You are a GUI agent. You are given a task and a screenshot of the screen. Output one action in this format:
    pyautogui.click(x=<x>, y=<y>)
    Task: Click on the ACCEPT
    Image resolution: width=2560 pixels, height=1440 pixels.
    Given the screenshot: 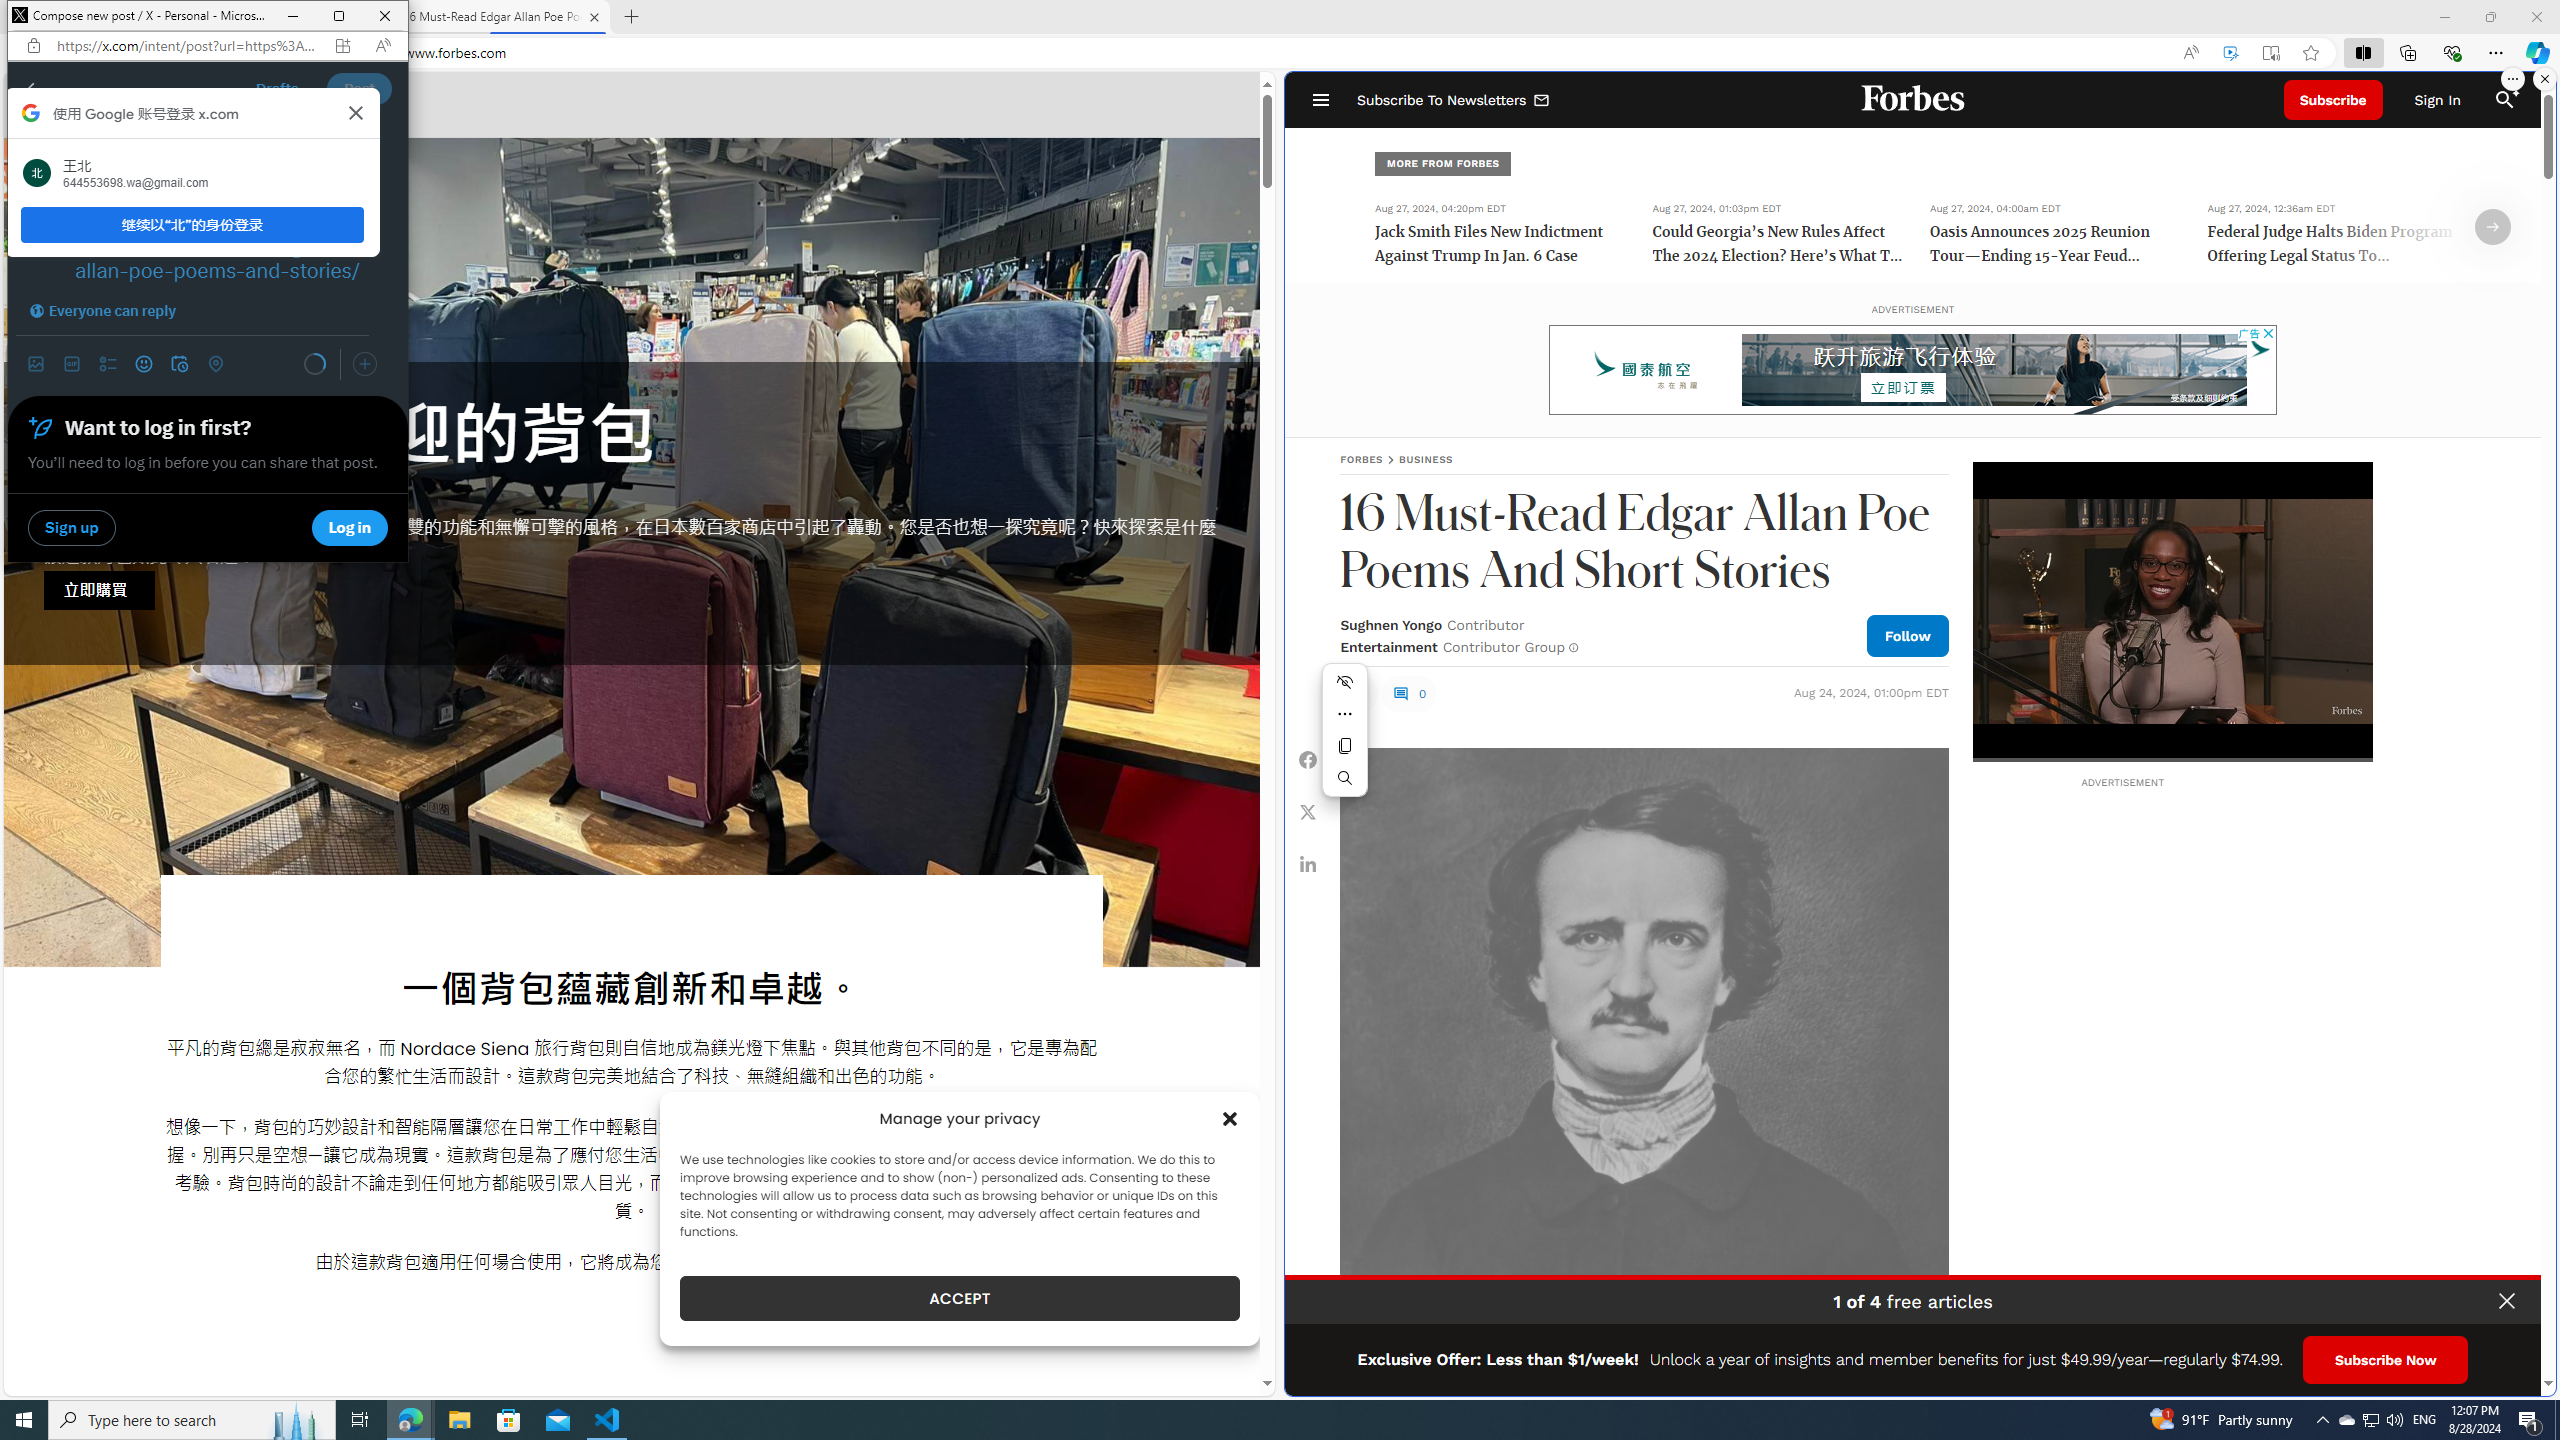 What is the action you would take?
    pyautogui.click(x=960, y=1298)
    